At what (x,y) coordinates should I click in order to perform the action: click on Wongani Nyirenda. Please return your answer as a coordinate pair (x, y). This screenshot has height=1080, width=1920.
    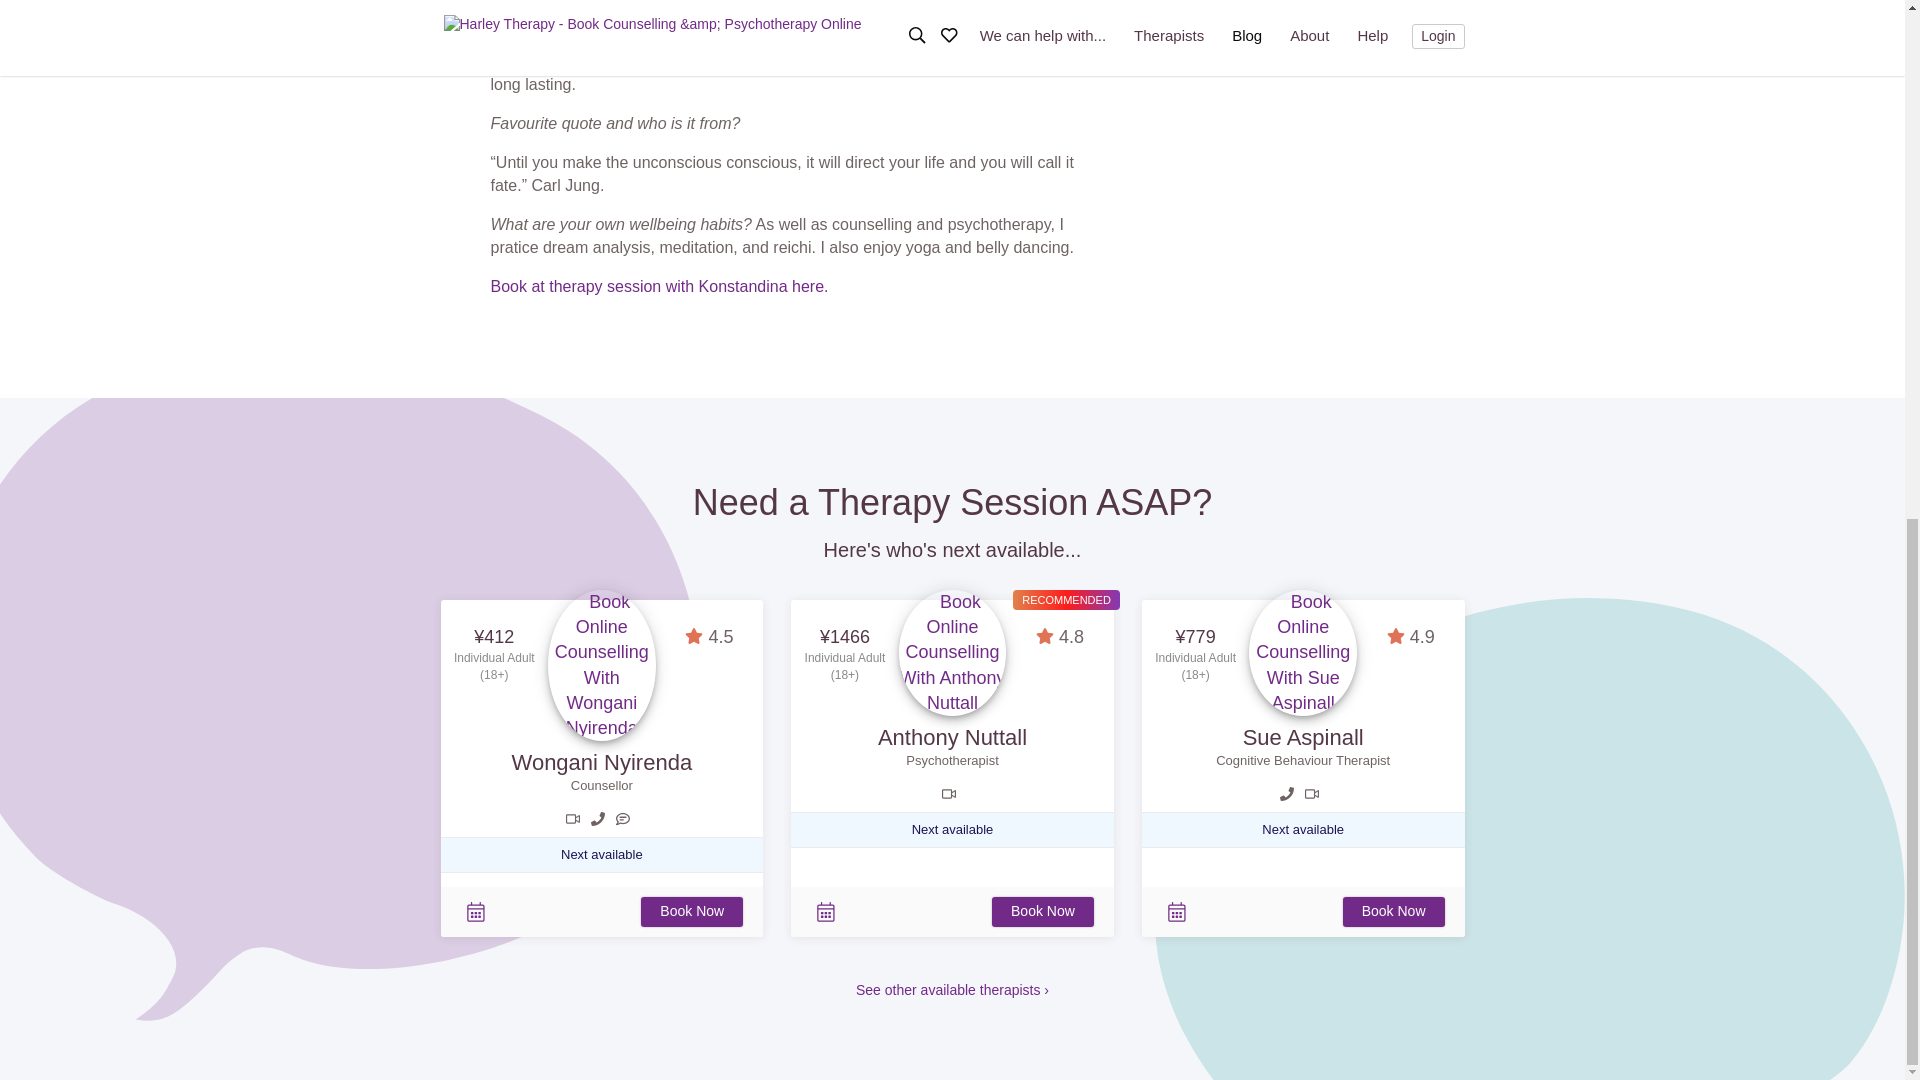
    Looking at the image, I should click on (602, 762).